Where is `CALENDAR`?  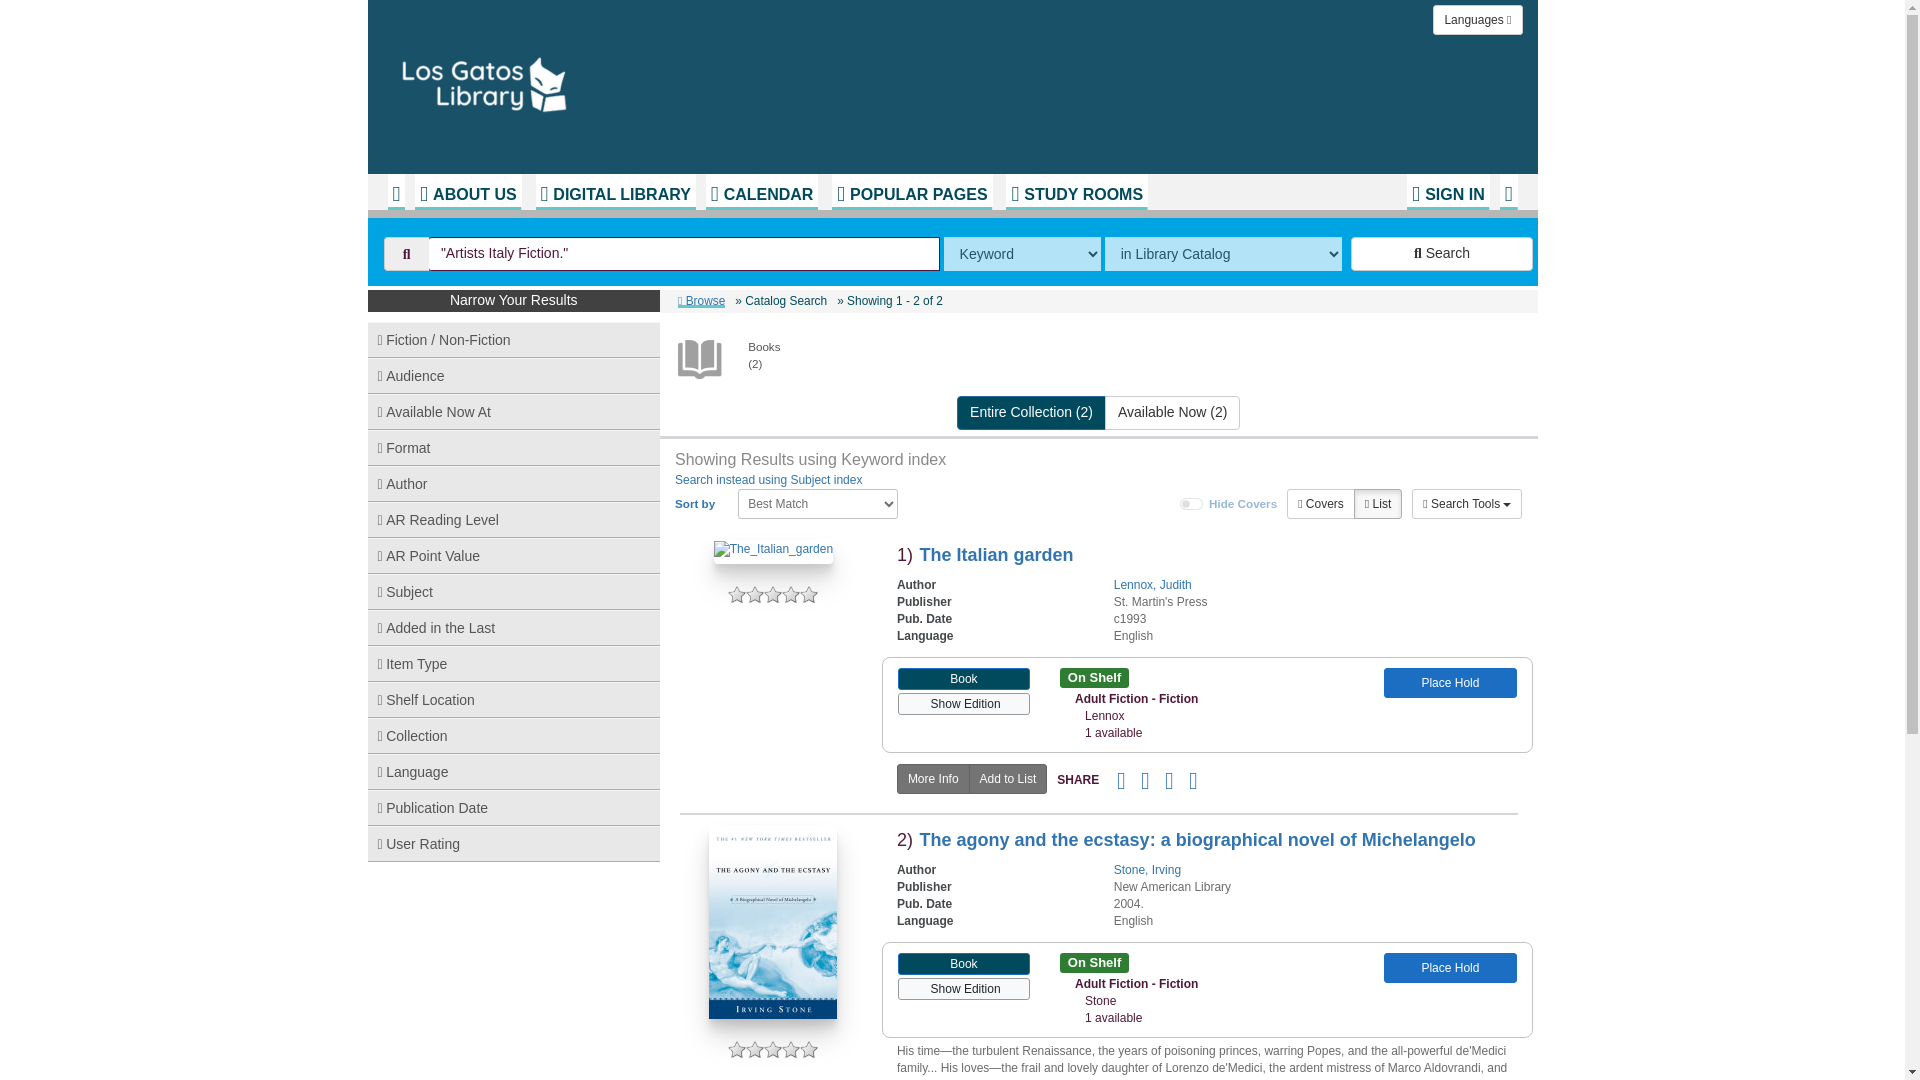
CALENDAR is located at coordinates (762, 191).